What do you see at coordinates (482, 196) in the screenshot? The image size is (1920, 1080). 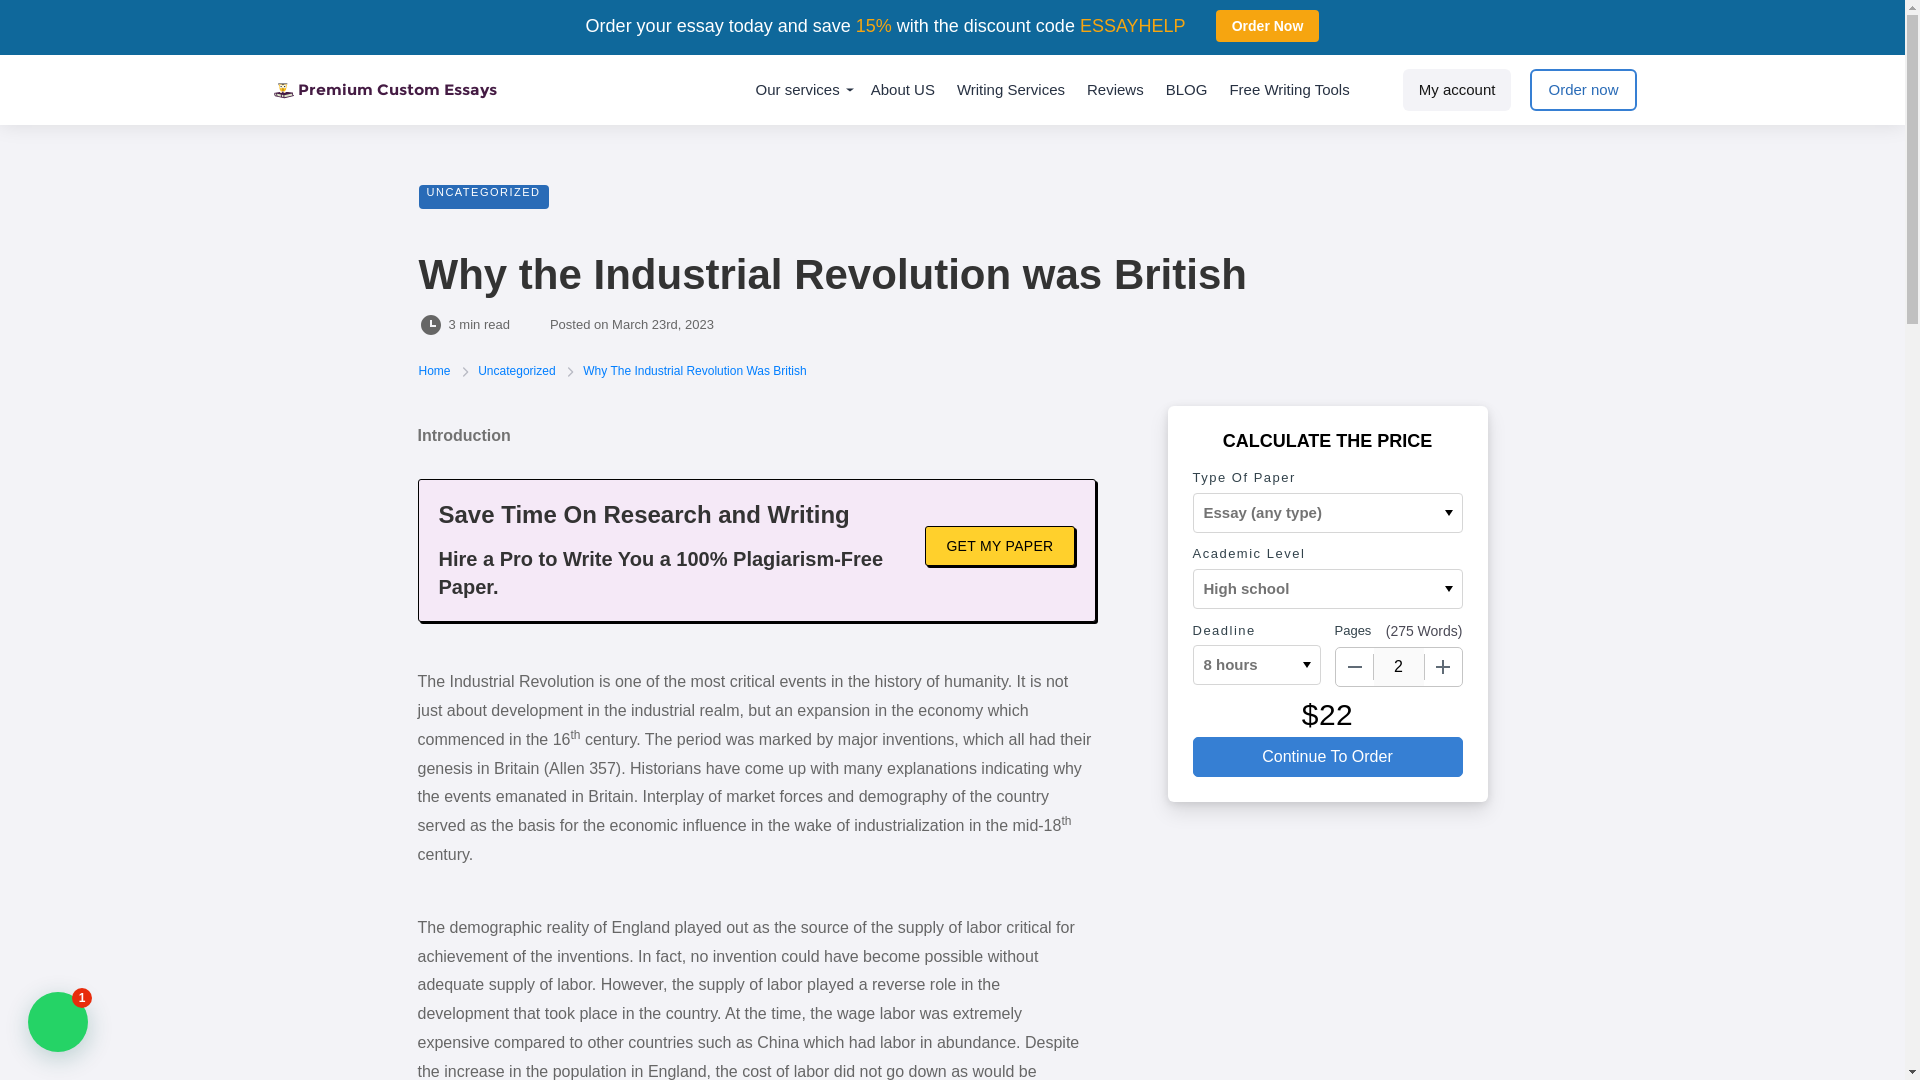 I see `UNCATEGORIZED` at bounding box center [482, 196].